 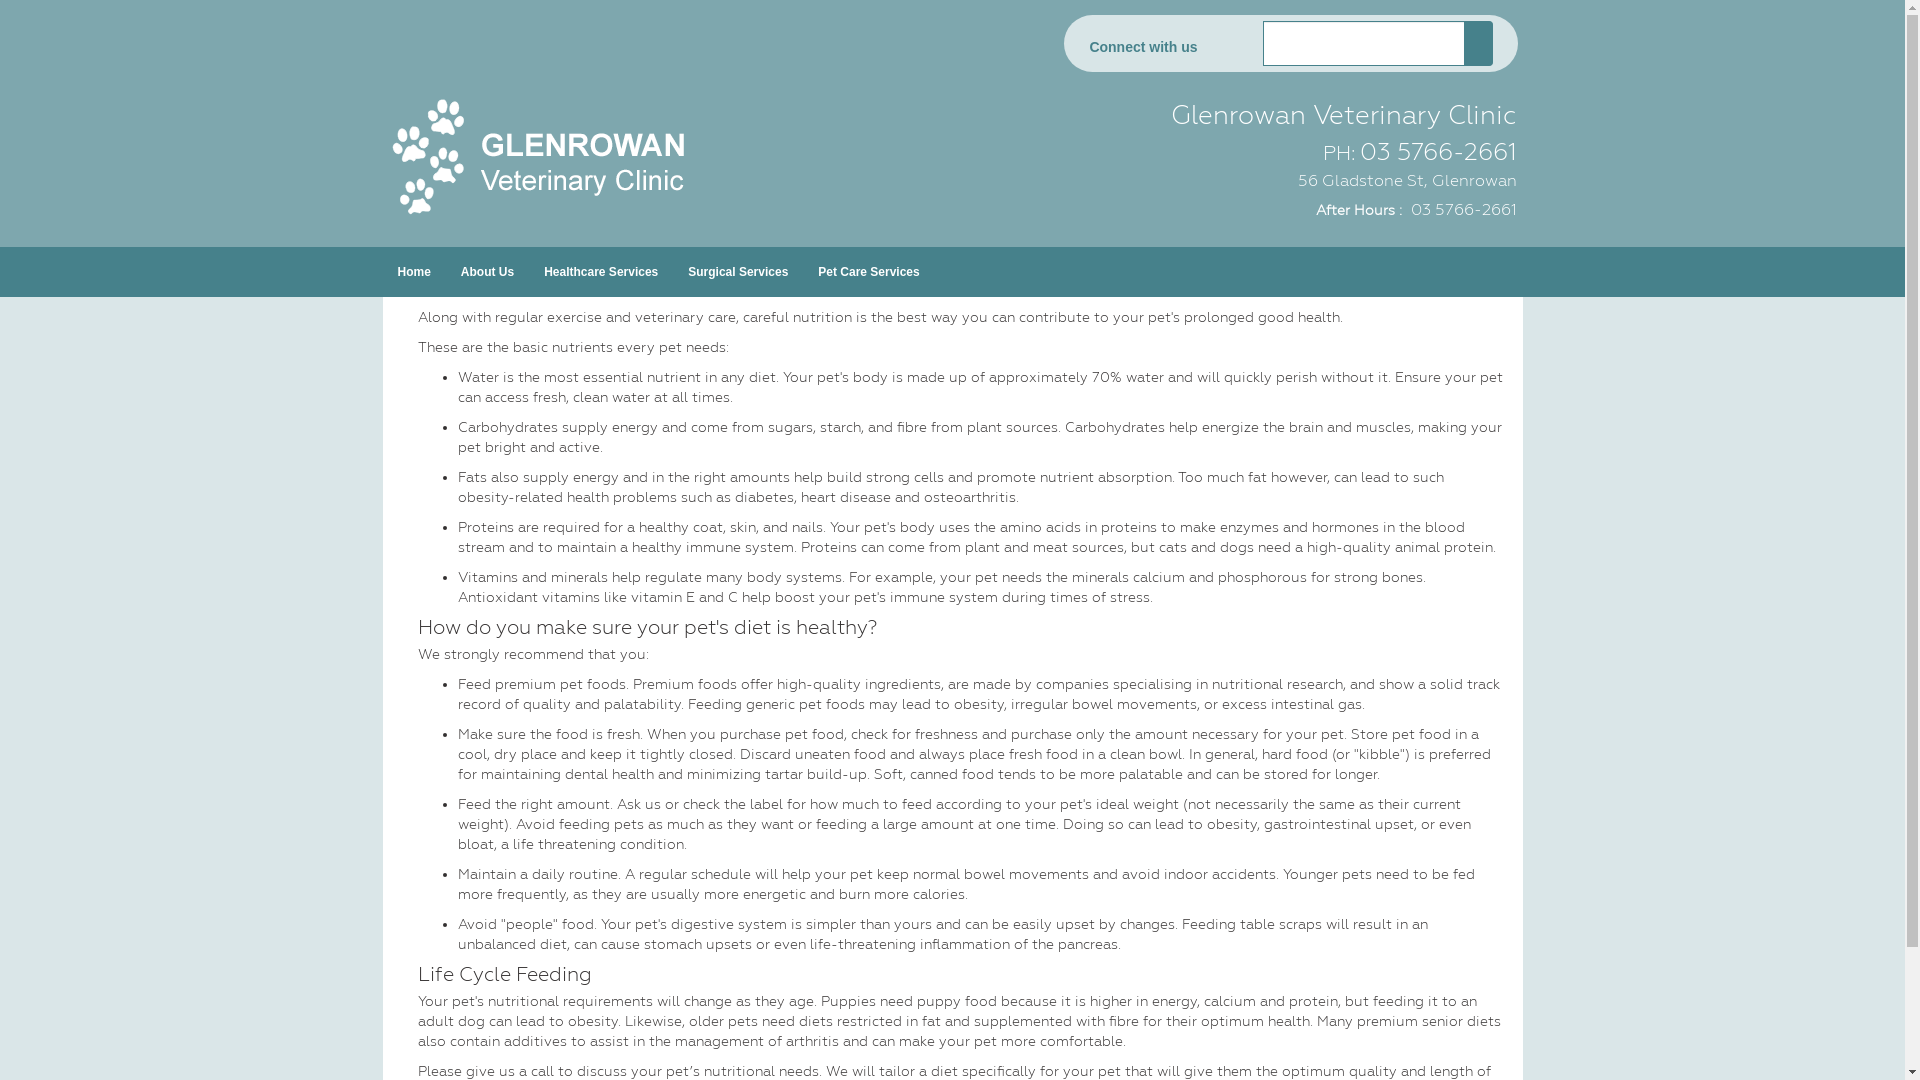 I want to click on Surgical Services, so click(x=738, y=272).